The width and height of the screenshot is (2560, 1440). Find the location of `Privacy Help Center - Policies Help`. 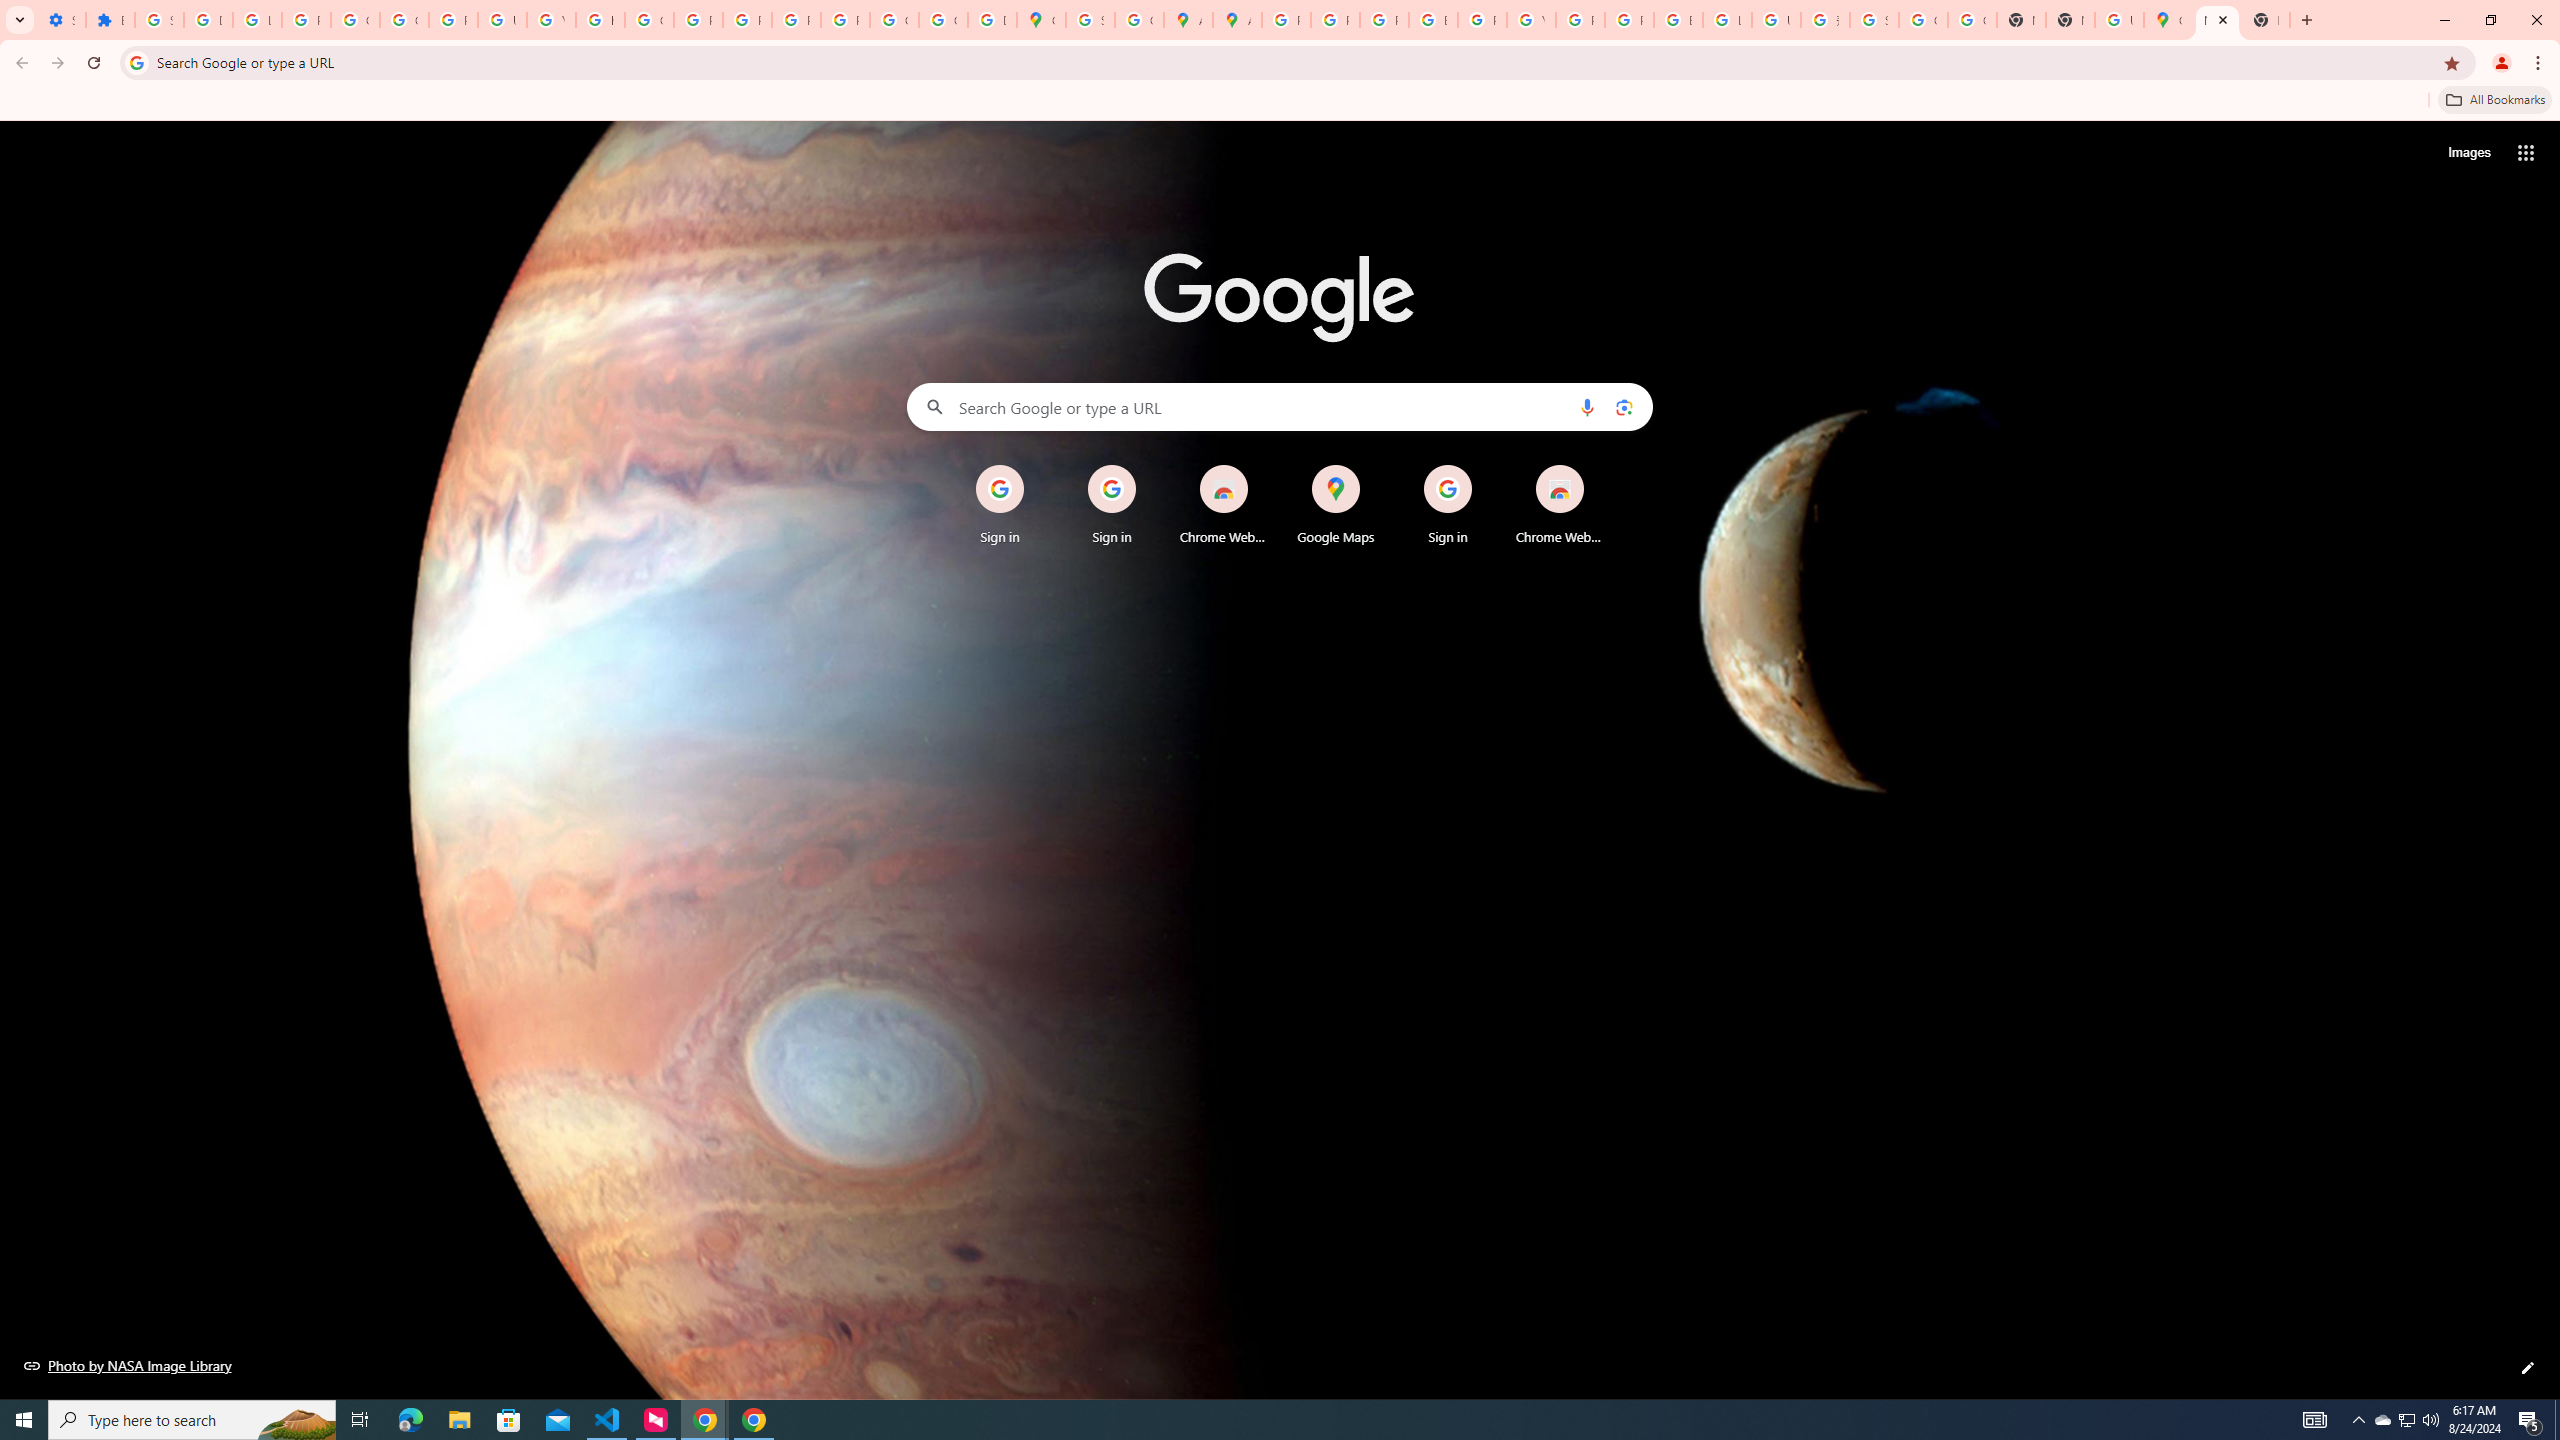

Privacy Help Center - Policies Help is located at coordinates (1336, 20).